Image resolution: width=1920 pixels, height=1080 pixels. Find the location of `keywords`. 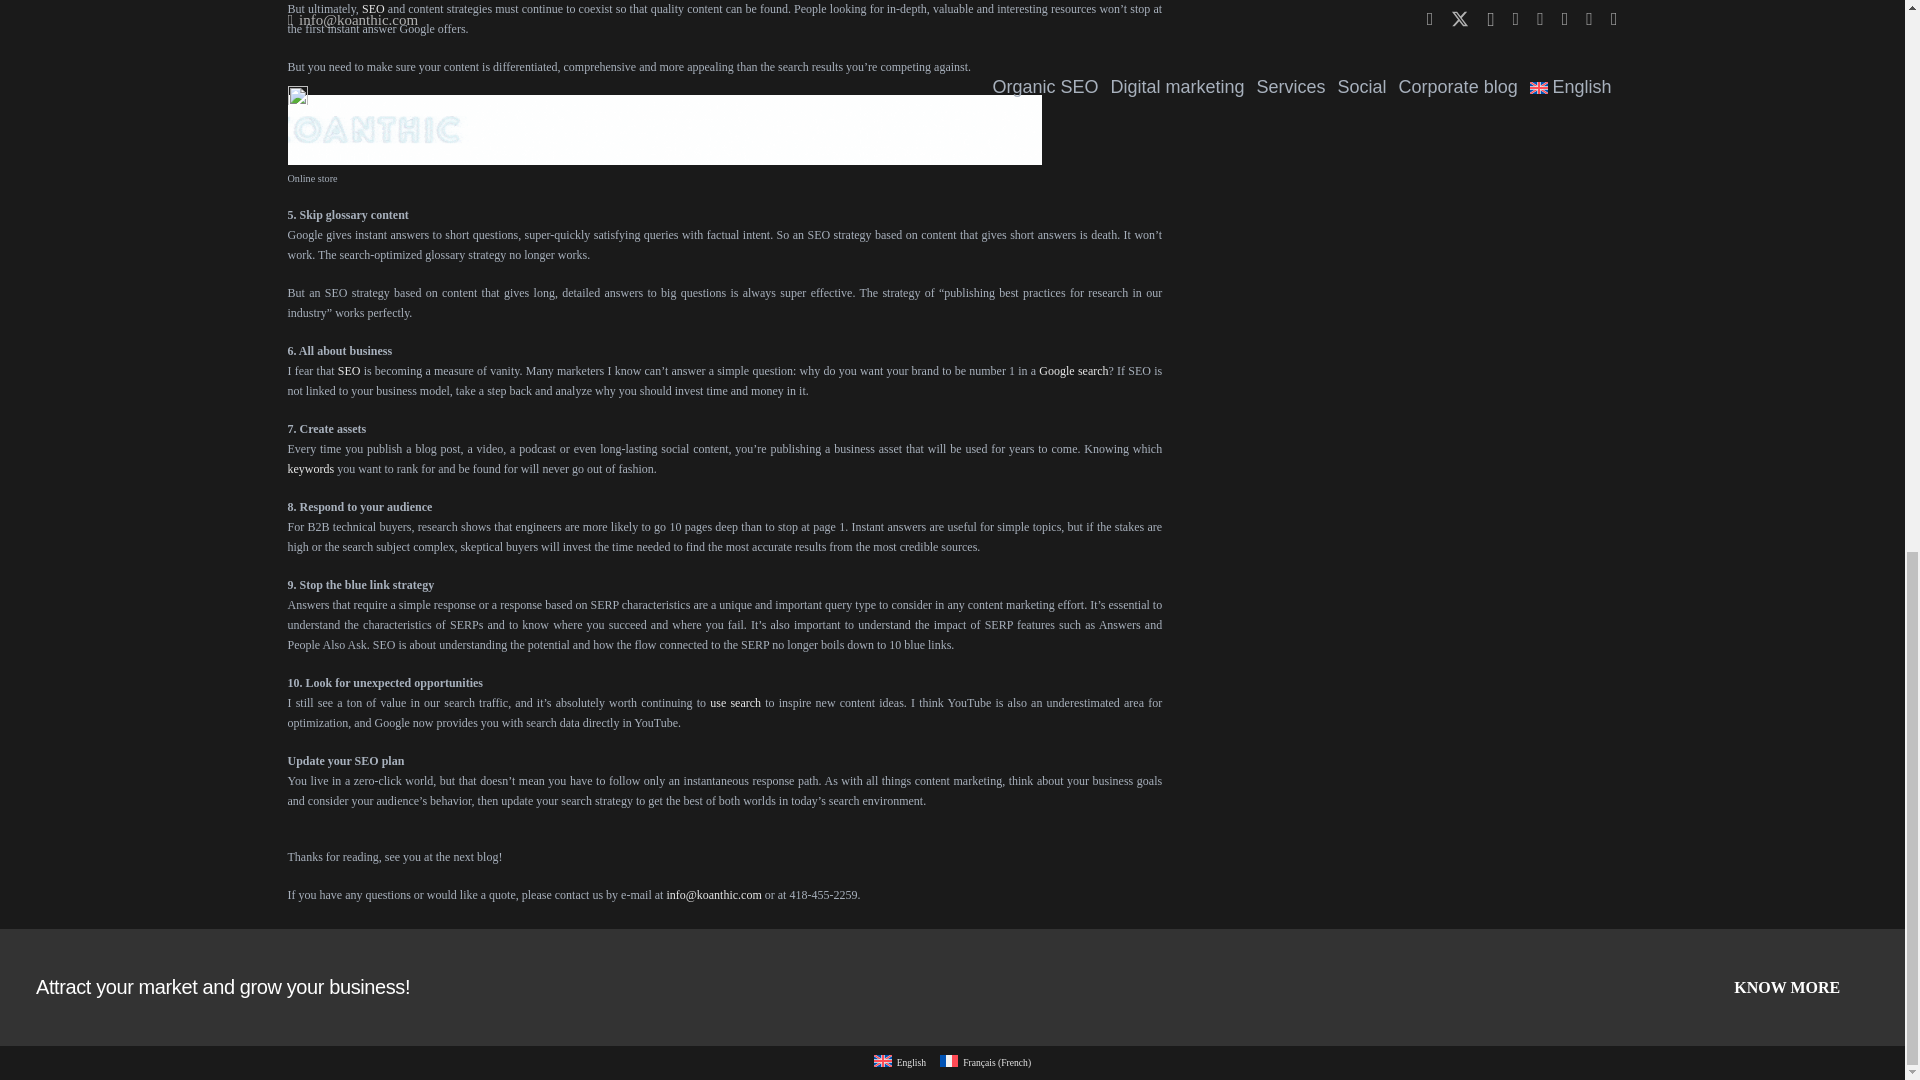

keywords is located at coordinates (311, 469).